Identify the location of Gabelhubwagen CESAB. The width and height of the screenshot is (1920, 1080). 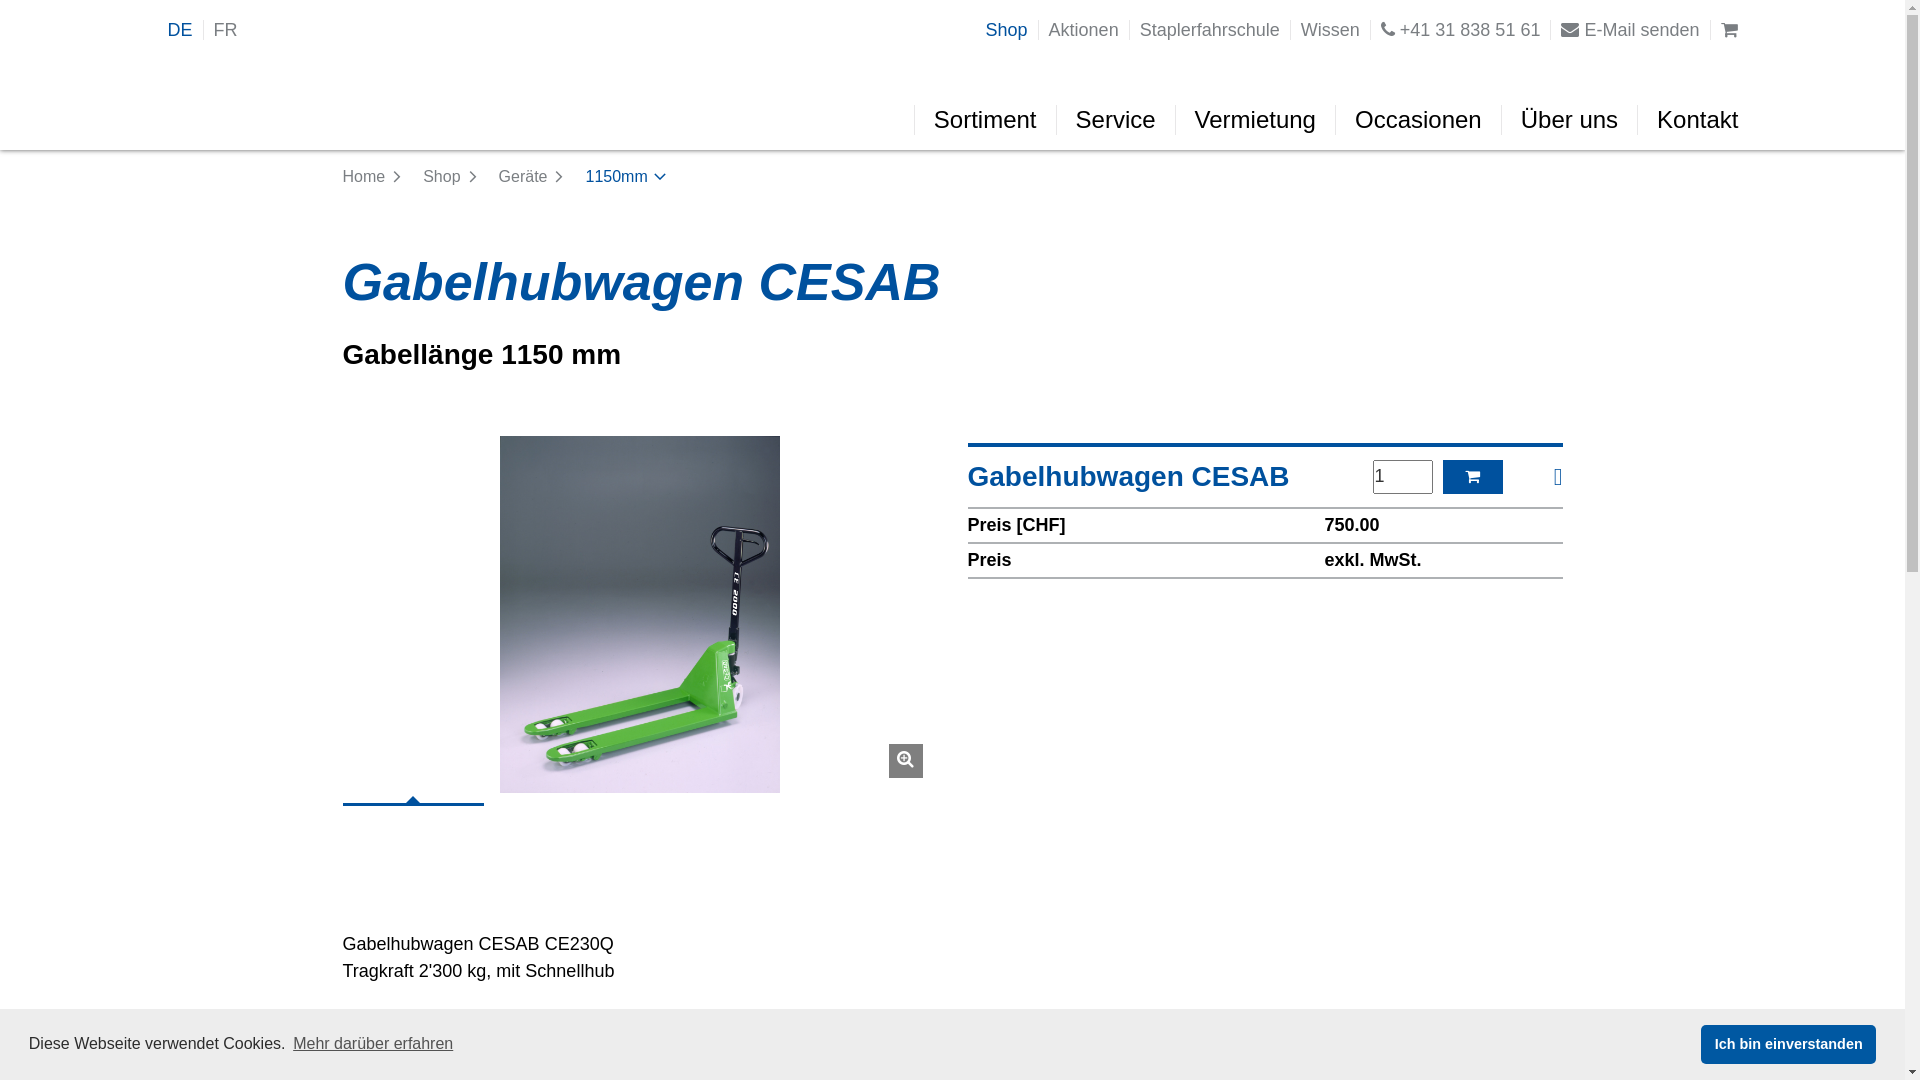
(640, 614).